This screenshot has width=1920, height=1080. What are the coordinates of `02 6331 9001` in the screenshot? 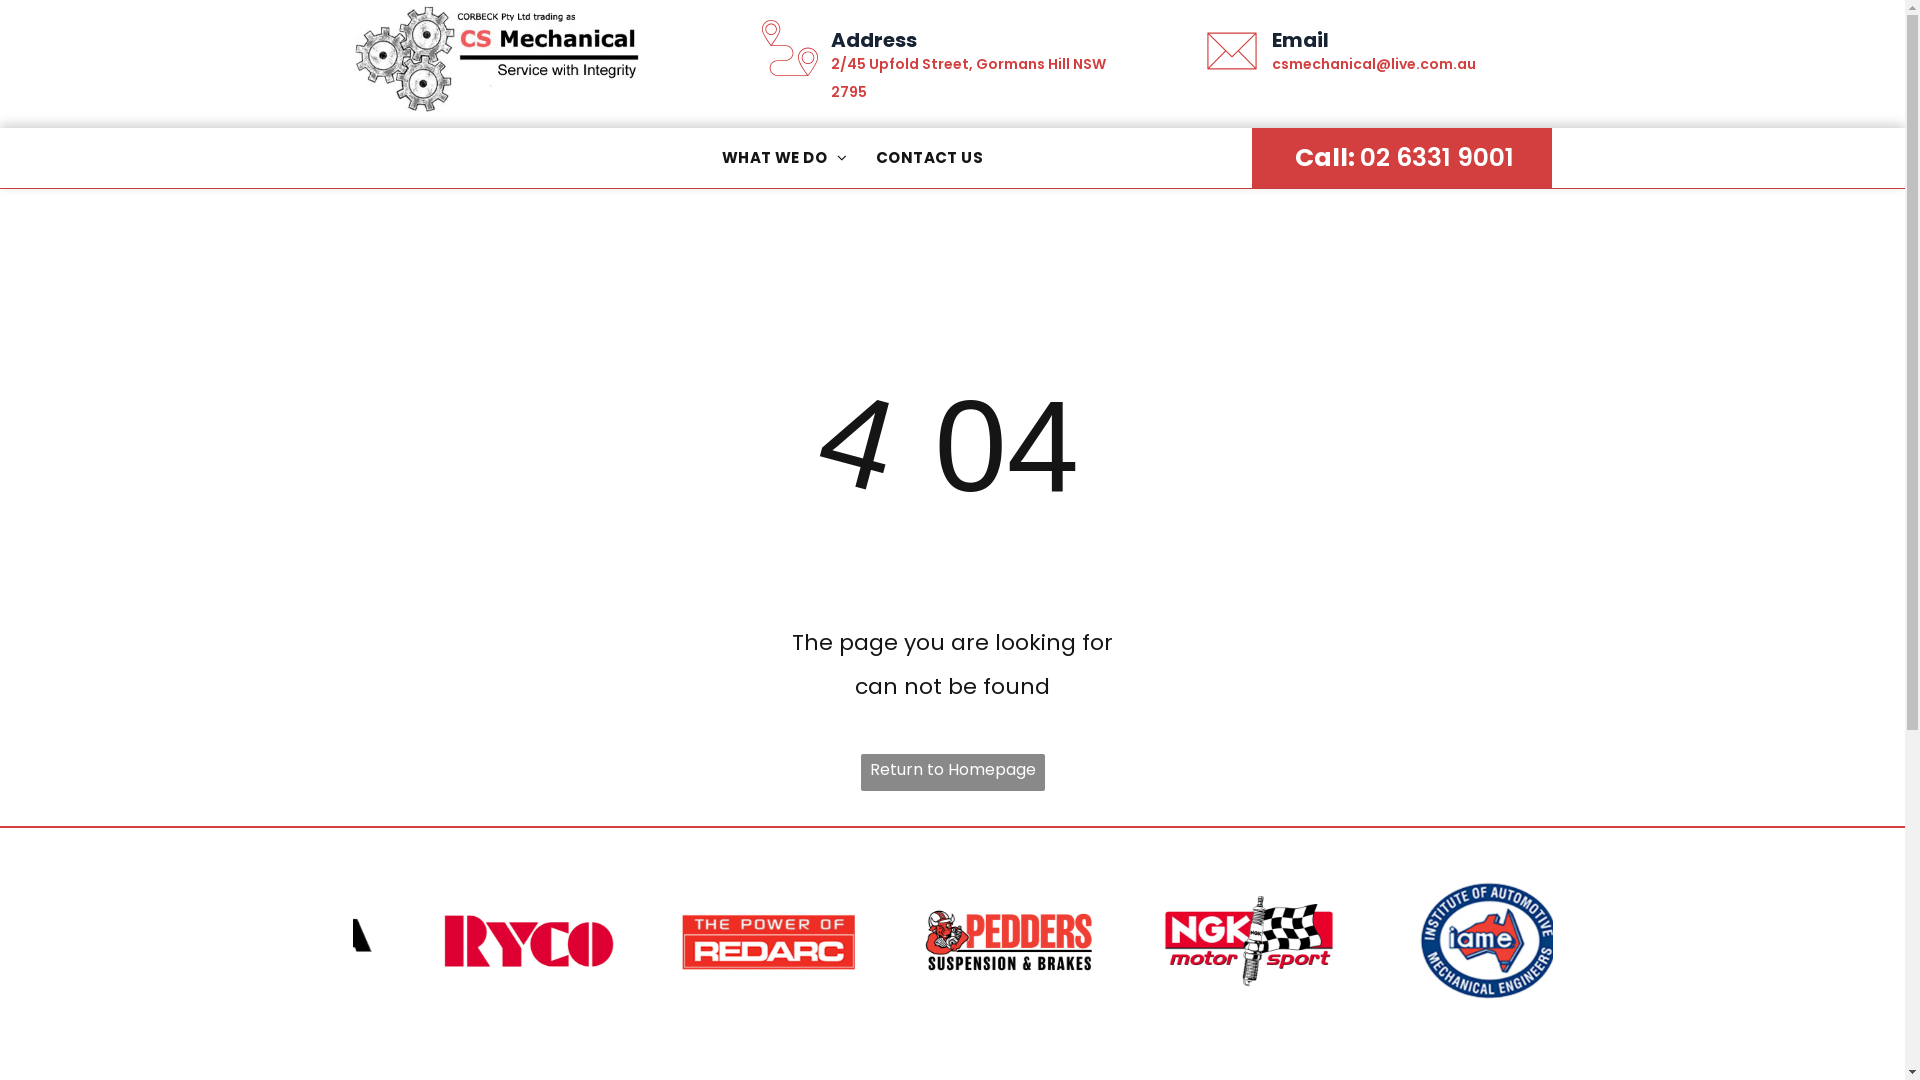 It's located at (1437, 158).